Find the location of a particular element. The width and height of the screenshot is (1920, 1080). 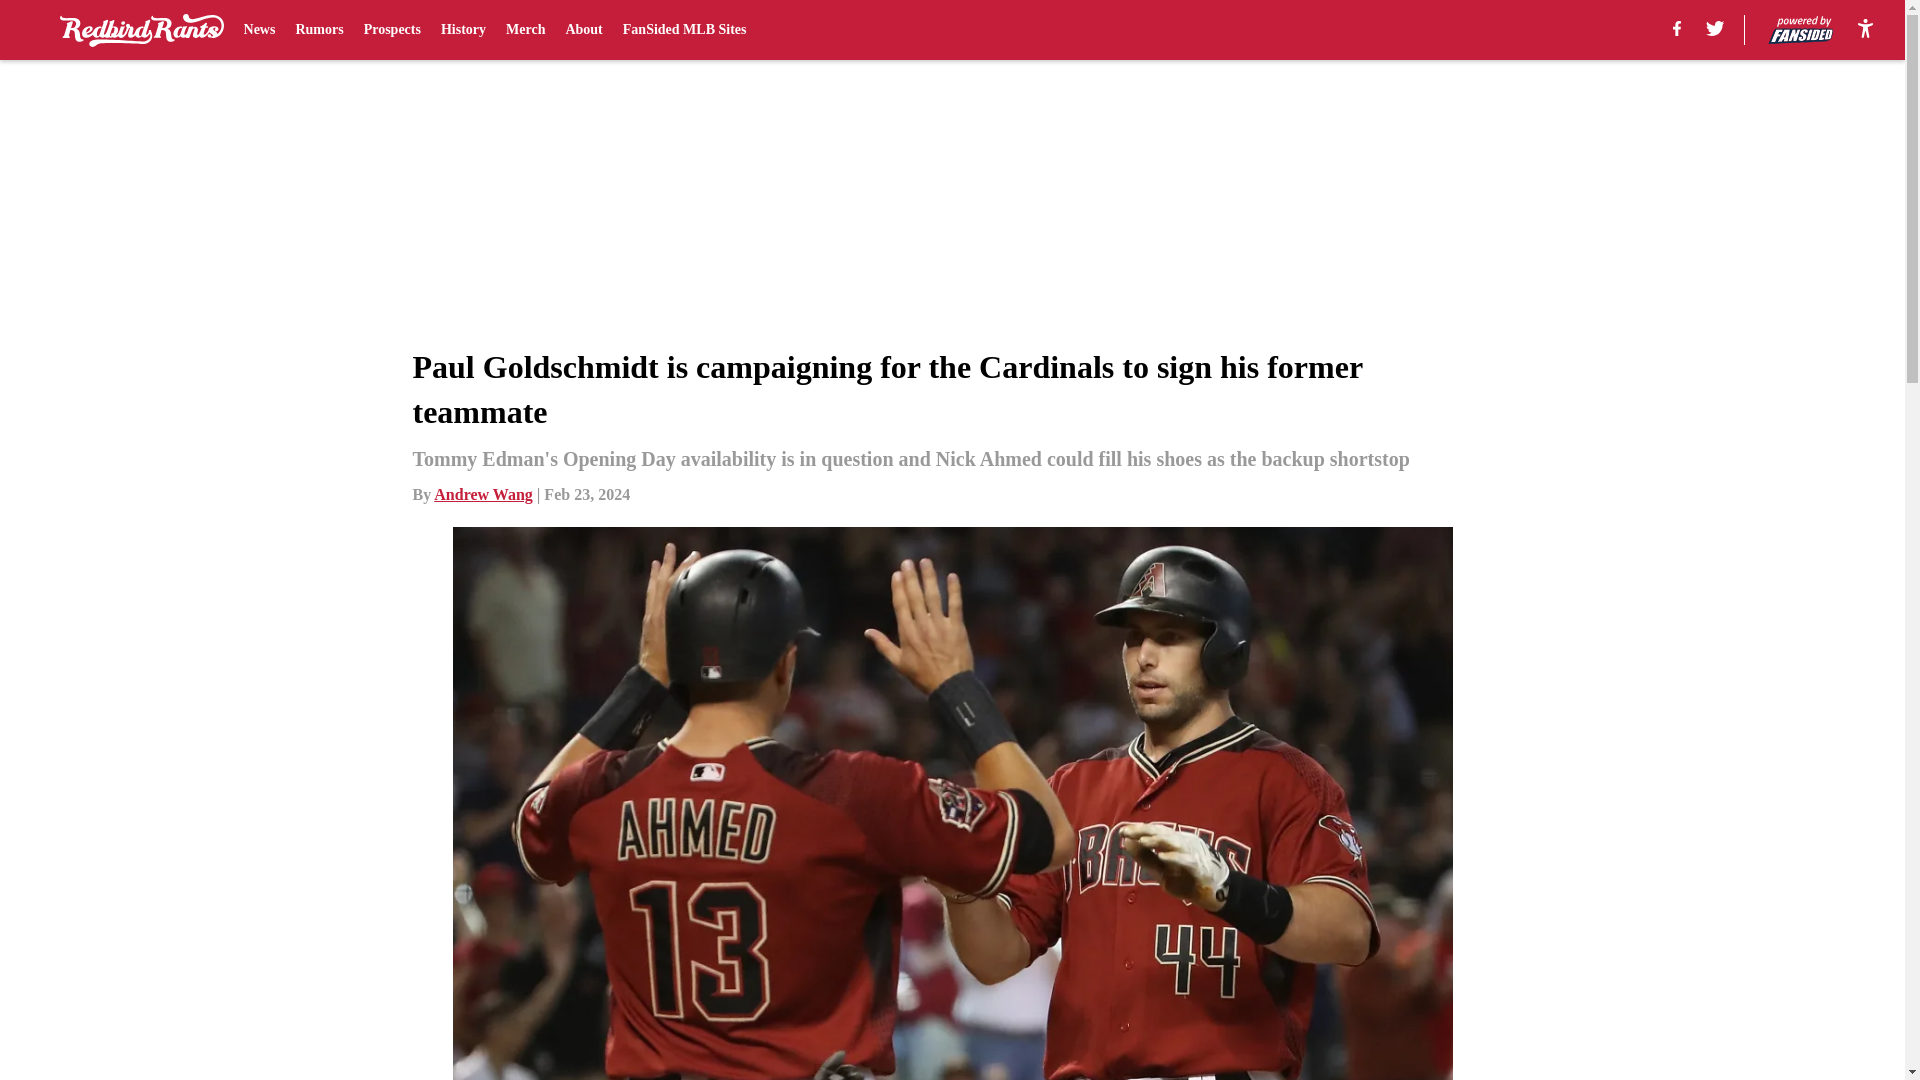

Merch is located at coordinates (526, 30).